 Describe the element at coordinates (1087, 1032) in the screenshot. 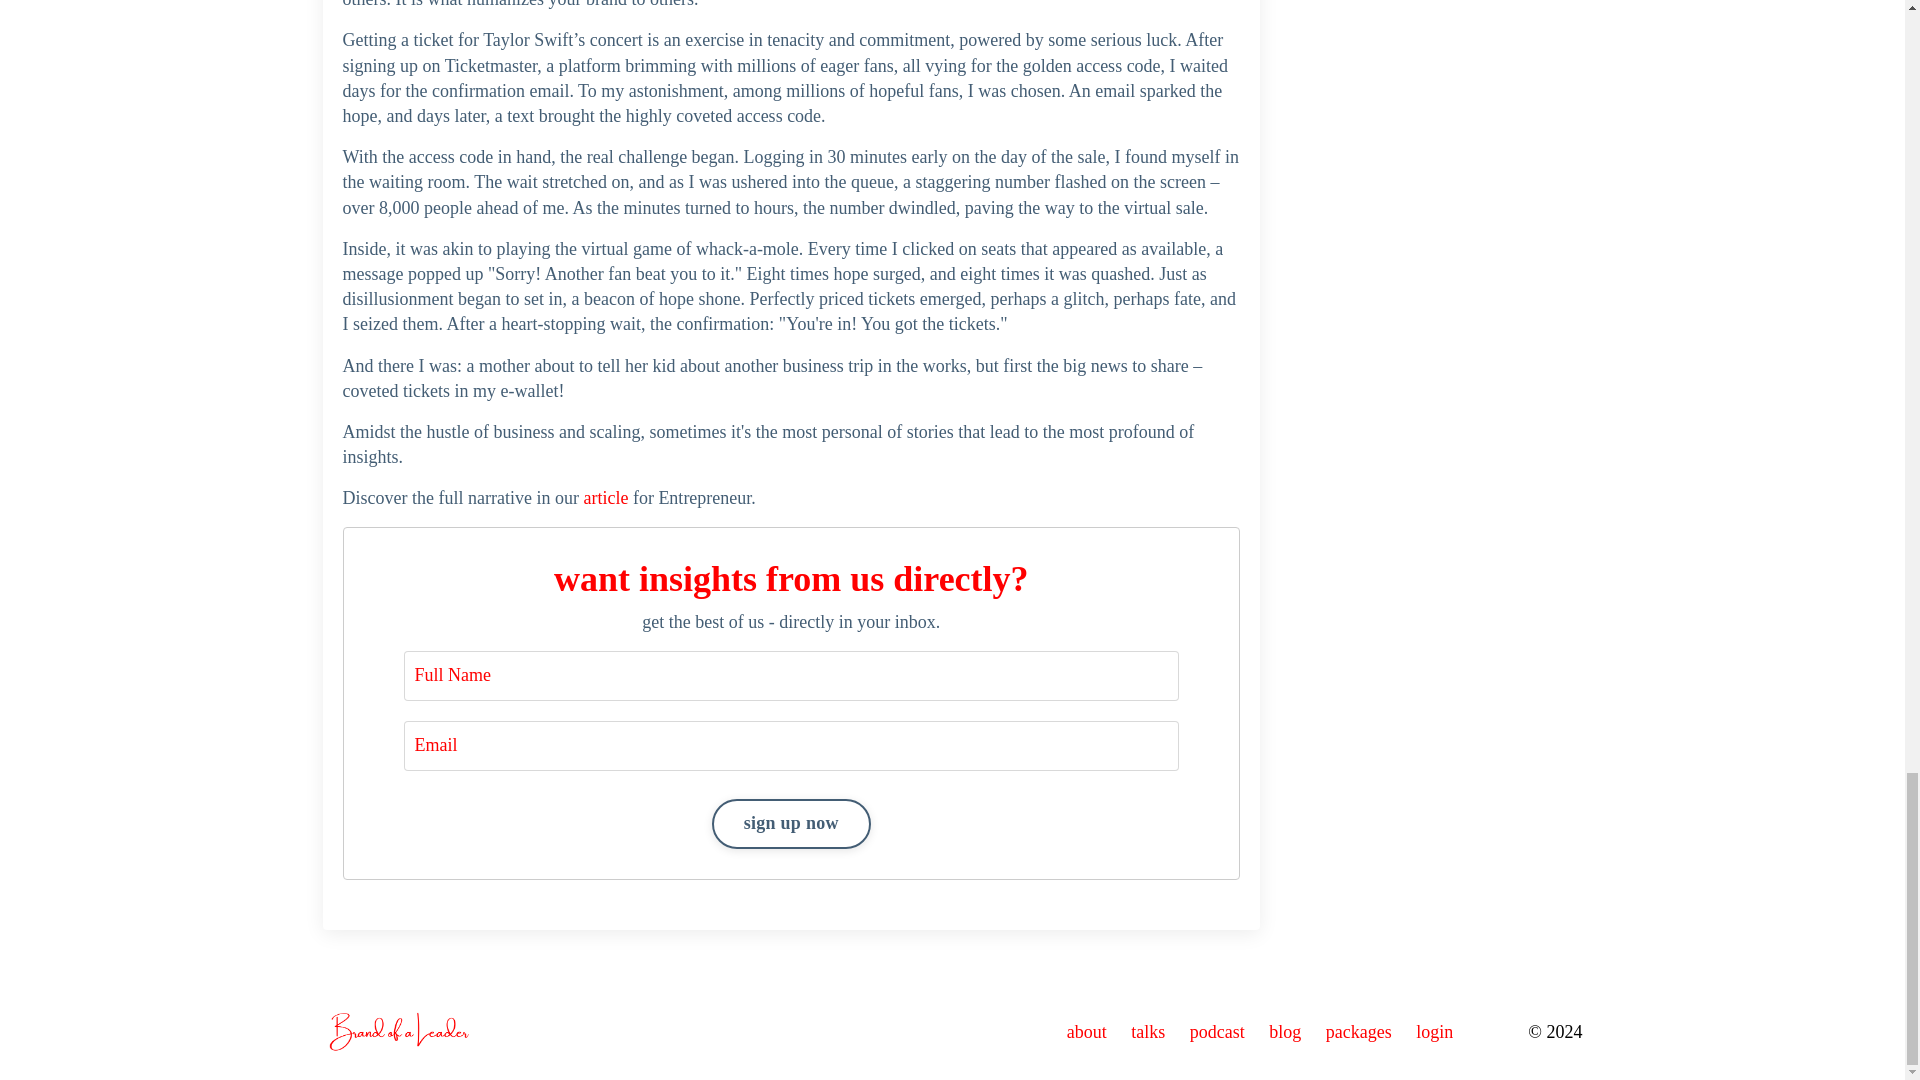

I see `about` at that location.